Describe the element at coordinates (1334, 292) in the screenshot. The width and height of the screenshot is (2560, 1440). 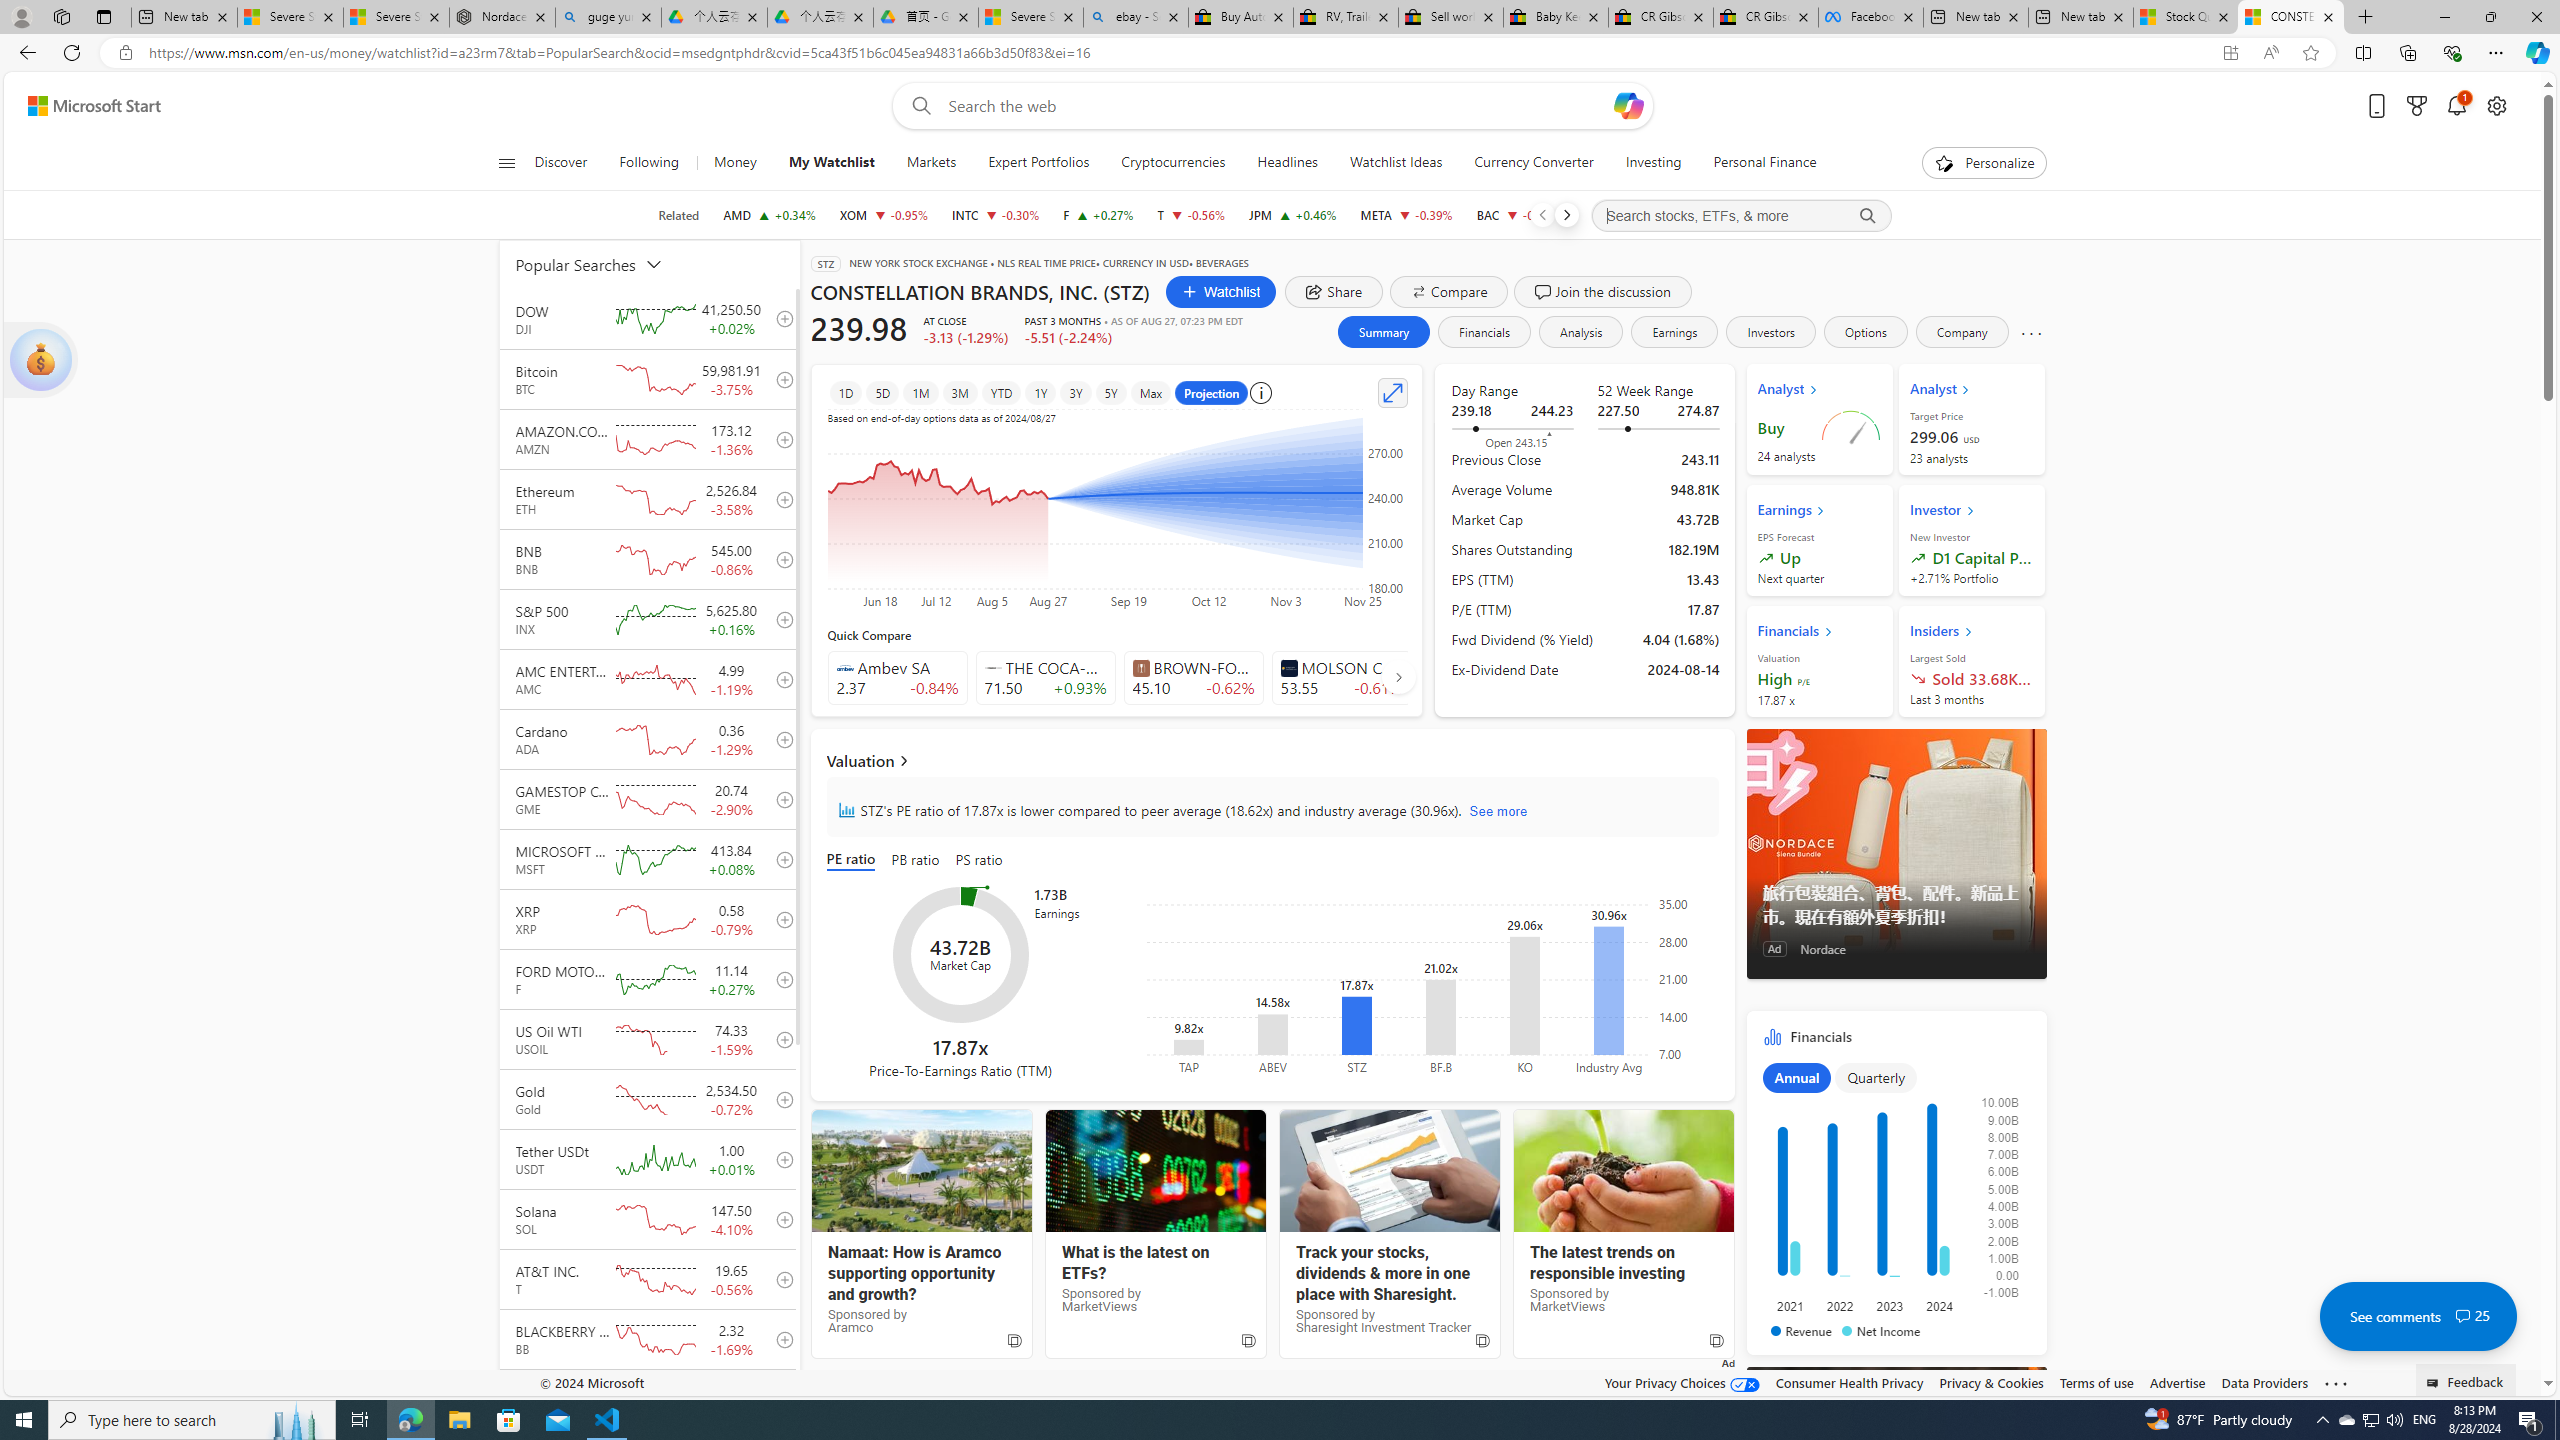
I see `share dialog` at that location.